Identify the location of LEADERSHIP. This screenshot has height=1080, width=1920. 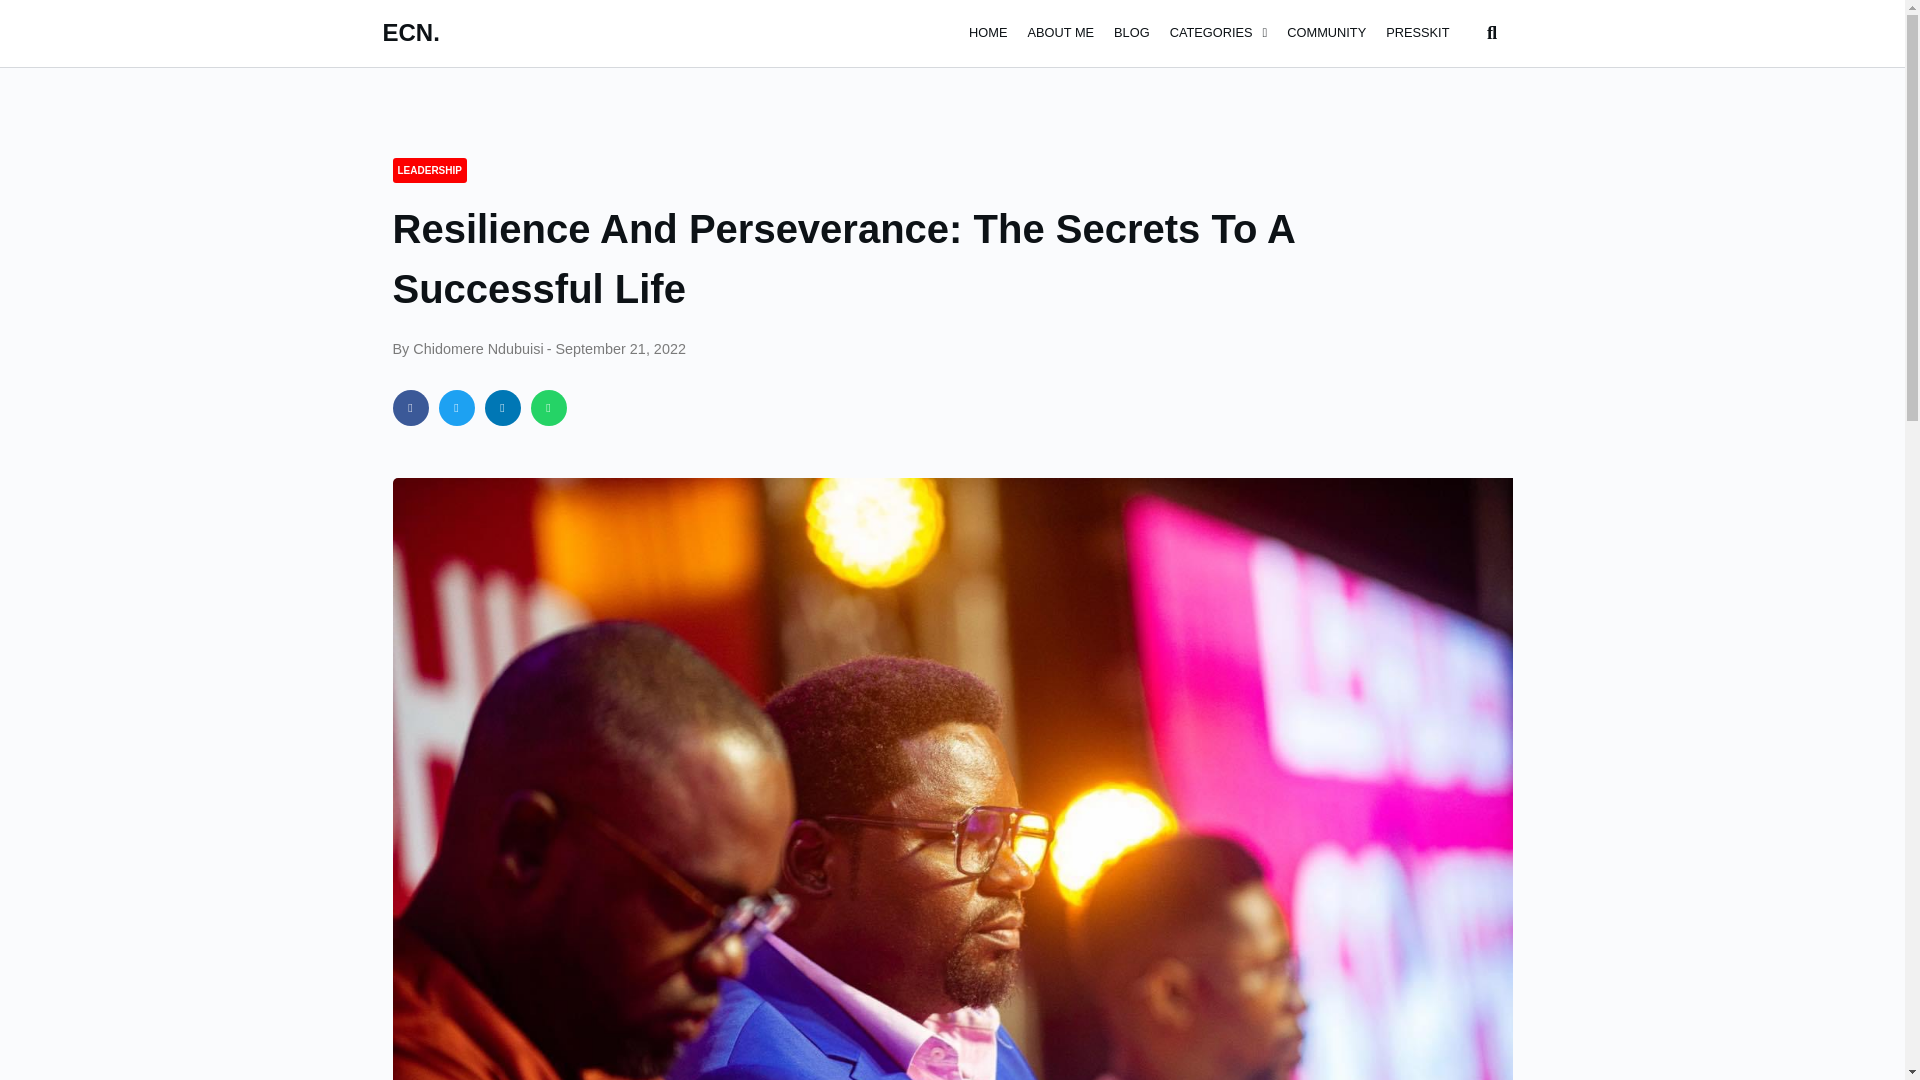
(430, 170).